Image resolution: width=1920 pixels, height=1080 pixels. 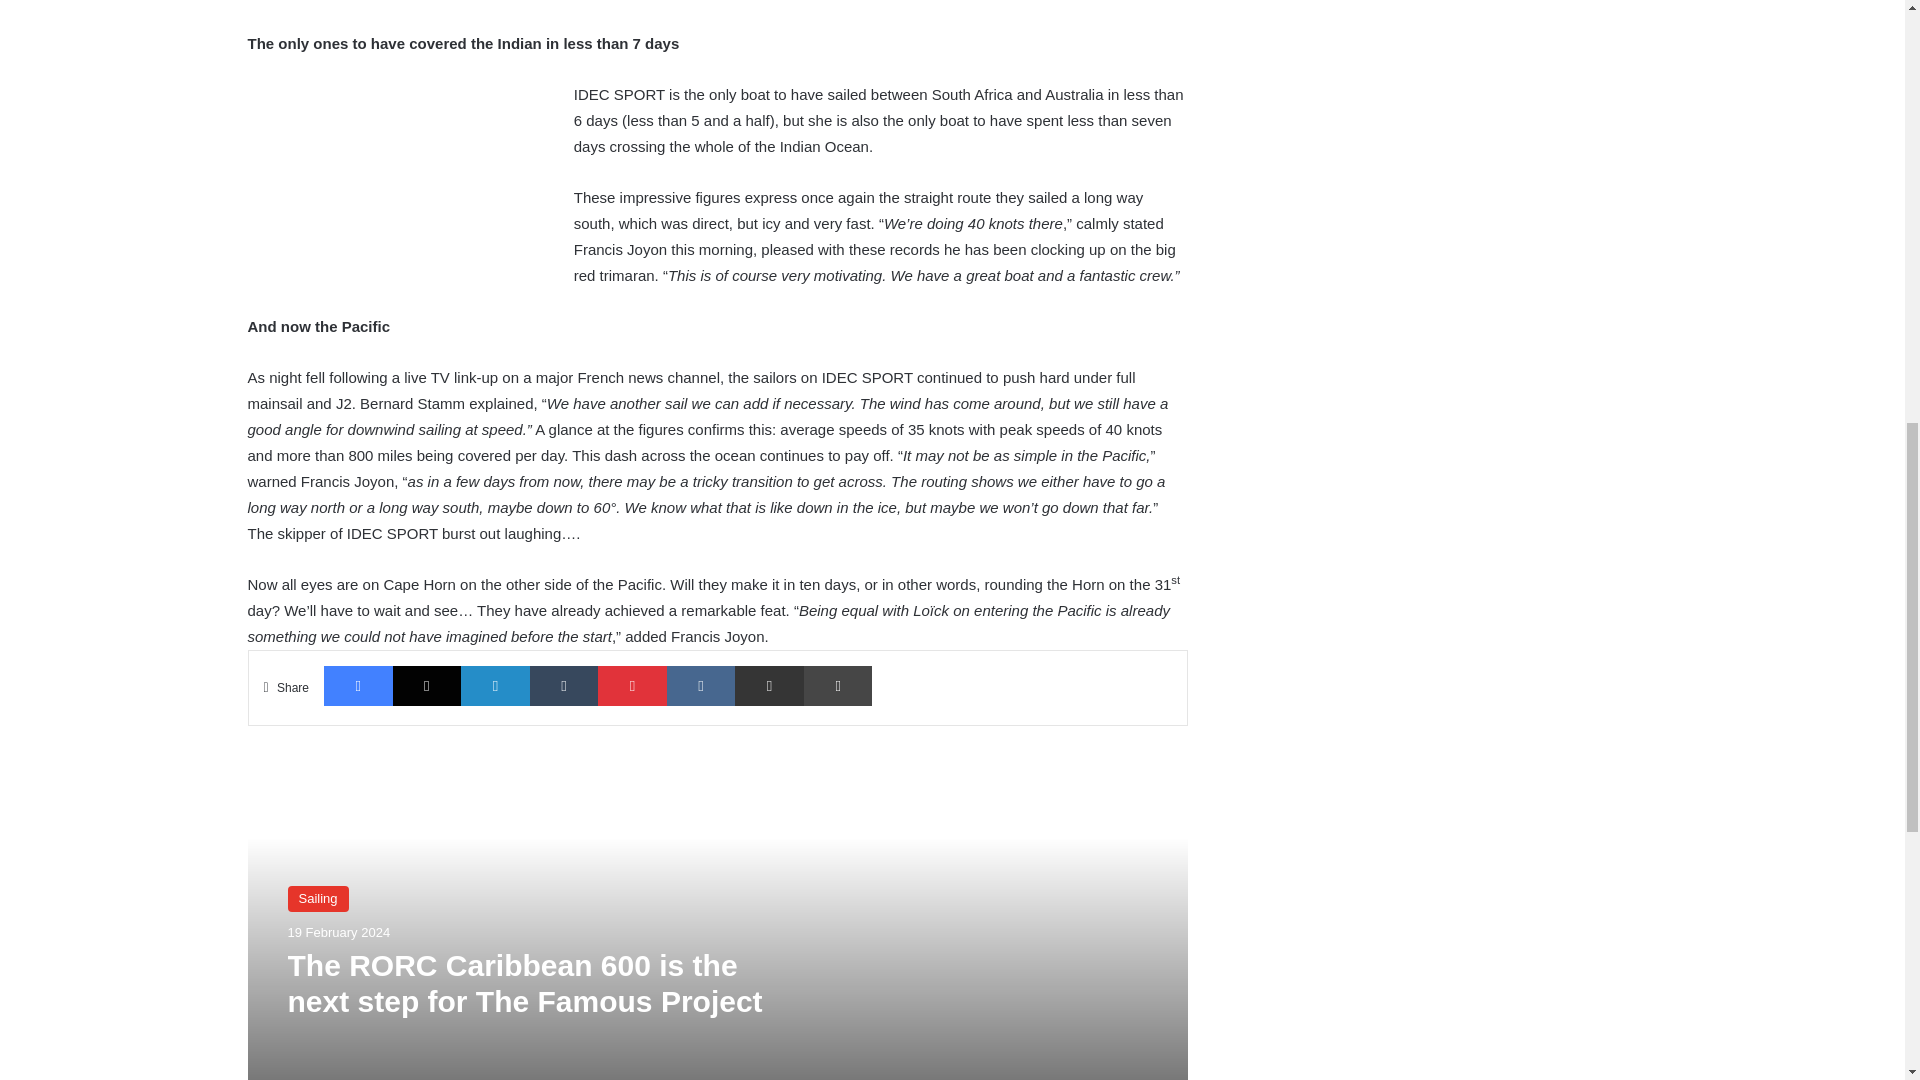 I want to click on Share via Email, so click(x=770, y=686).